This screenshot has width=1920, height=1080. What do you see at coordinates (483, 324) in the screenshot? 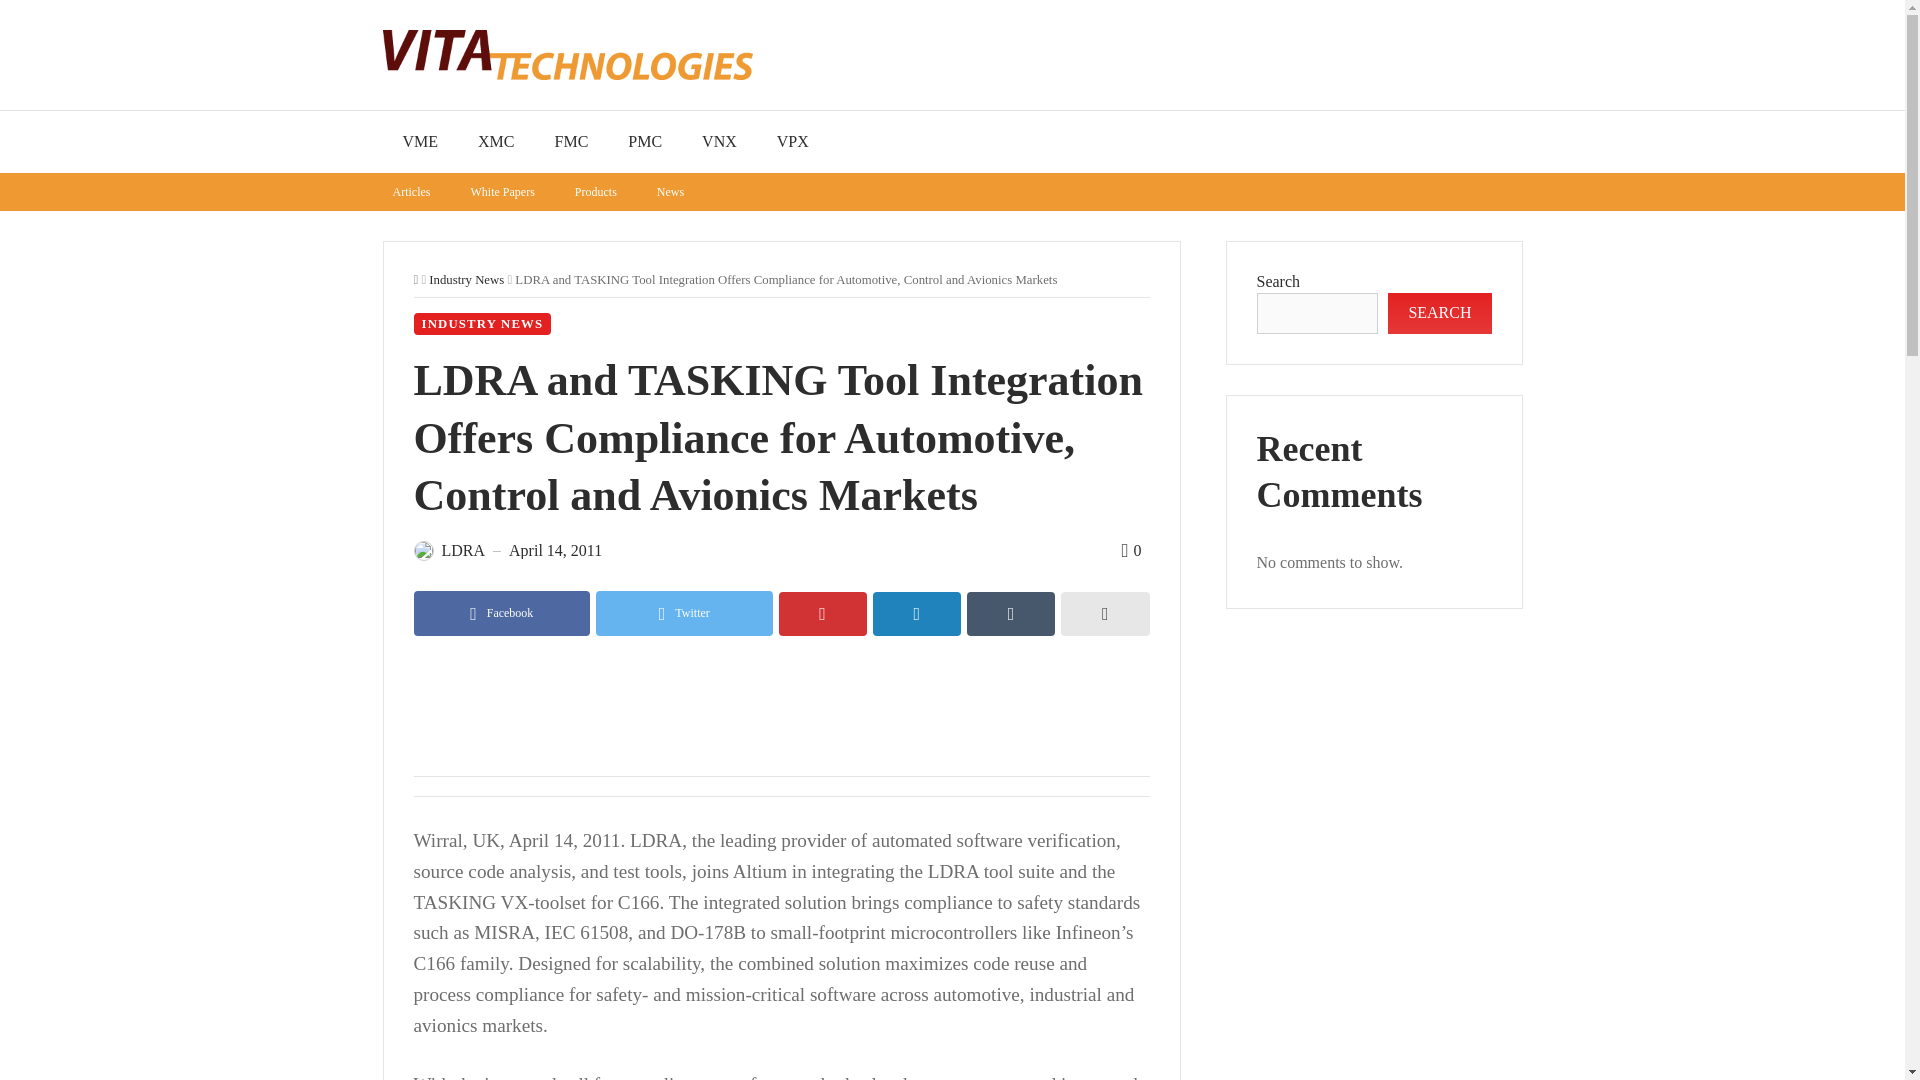
I see `INDUSTRY NEWS` at bounding box center [483, 324].